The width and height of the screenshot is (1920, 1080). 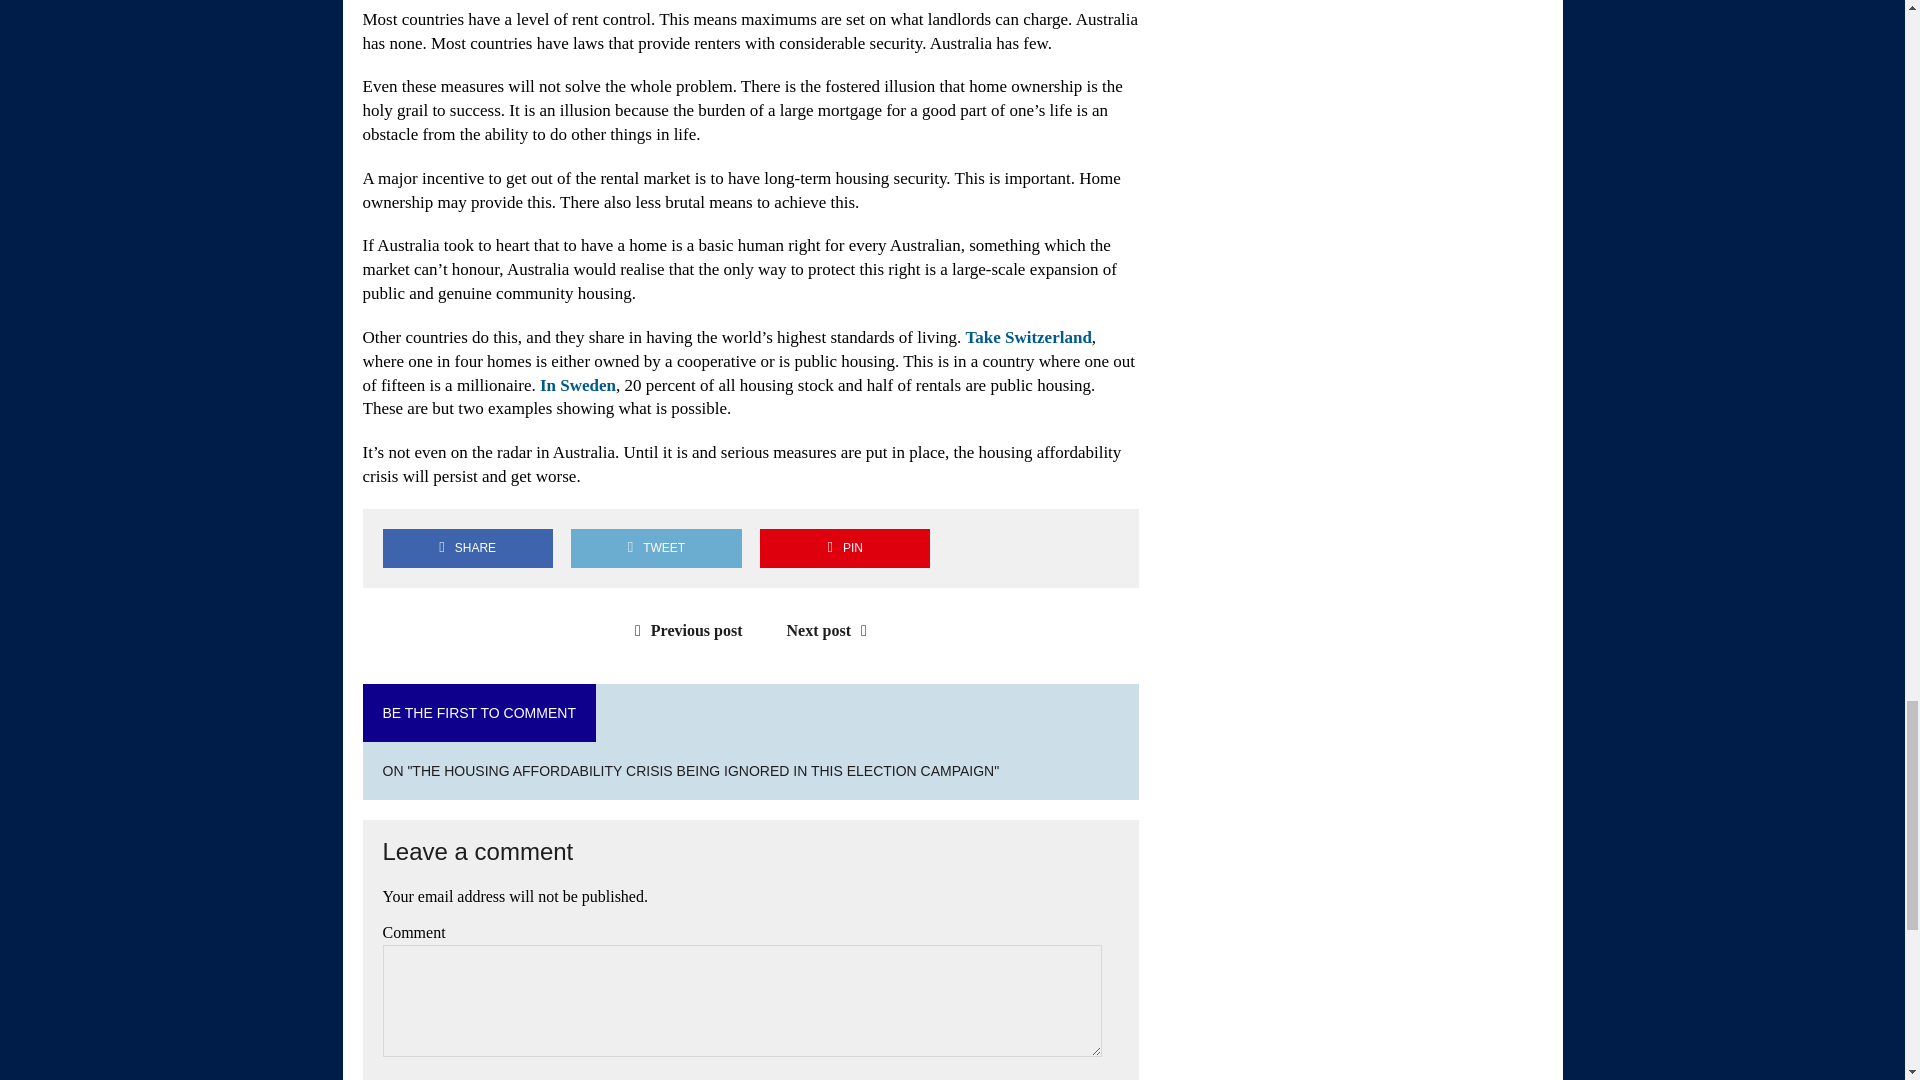 I want to click on PIN, so click(x=844, y=548).